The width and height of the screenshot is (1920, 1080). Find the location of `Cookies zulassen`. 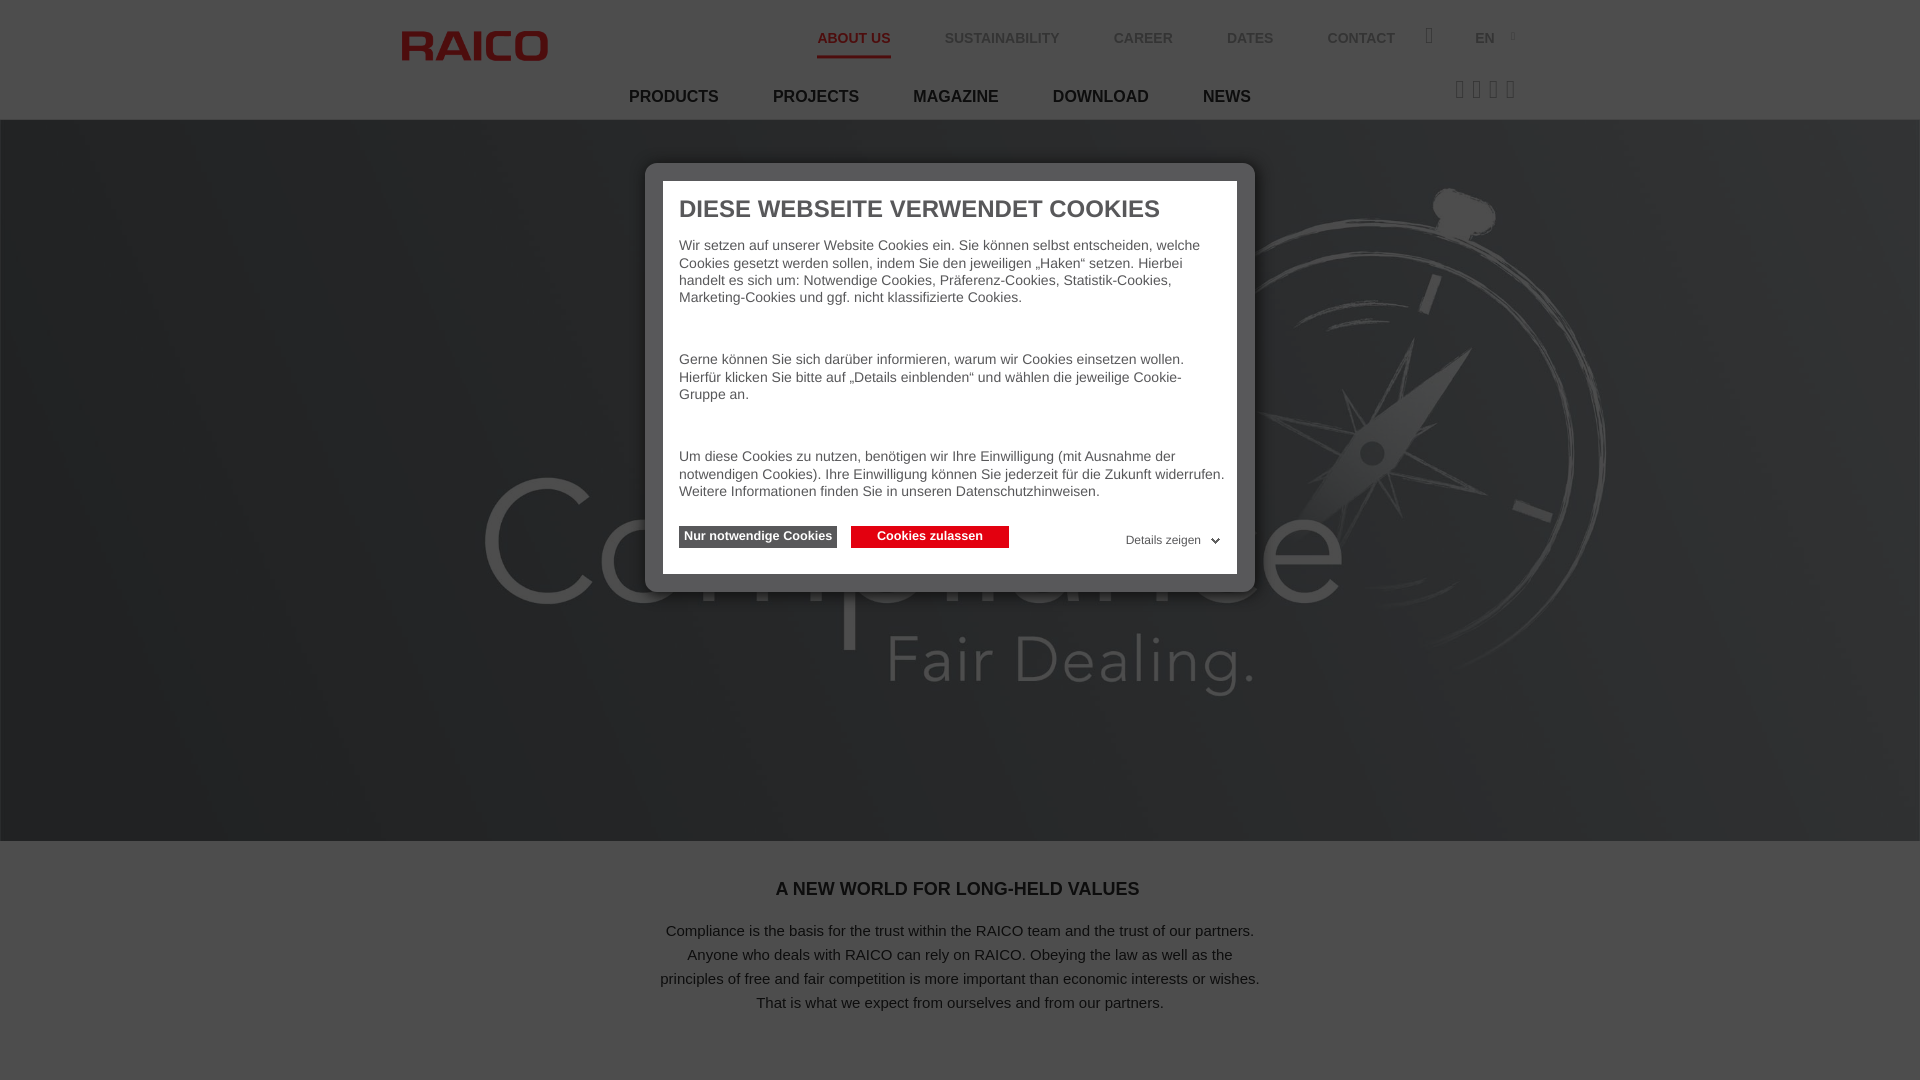

Cookies zulassen is located at coordinates (930, 536).